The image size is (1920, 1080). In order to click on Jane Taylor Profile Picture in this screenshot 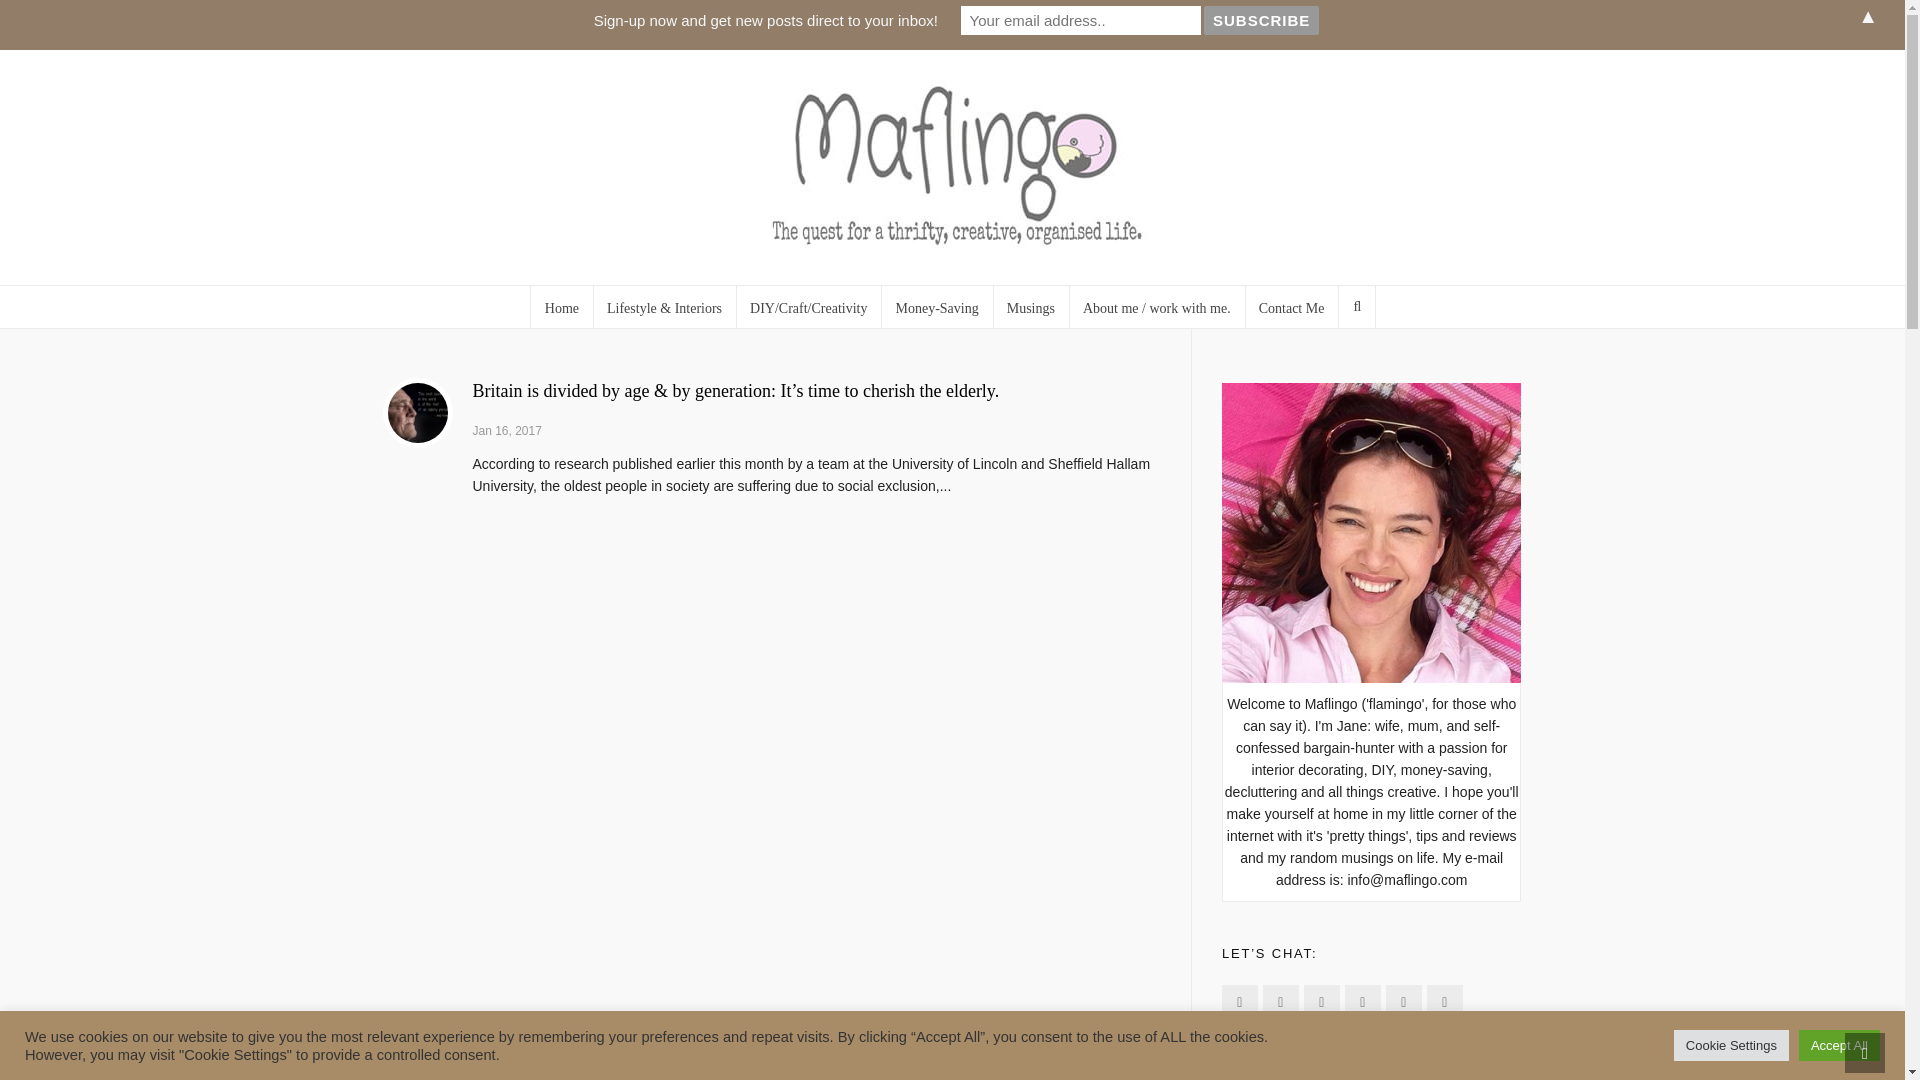, I will do `click(1372, 532)`.